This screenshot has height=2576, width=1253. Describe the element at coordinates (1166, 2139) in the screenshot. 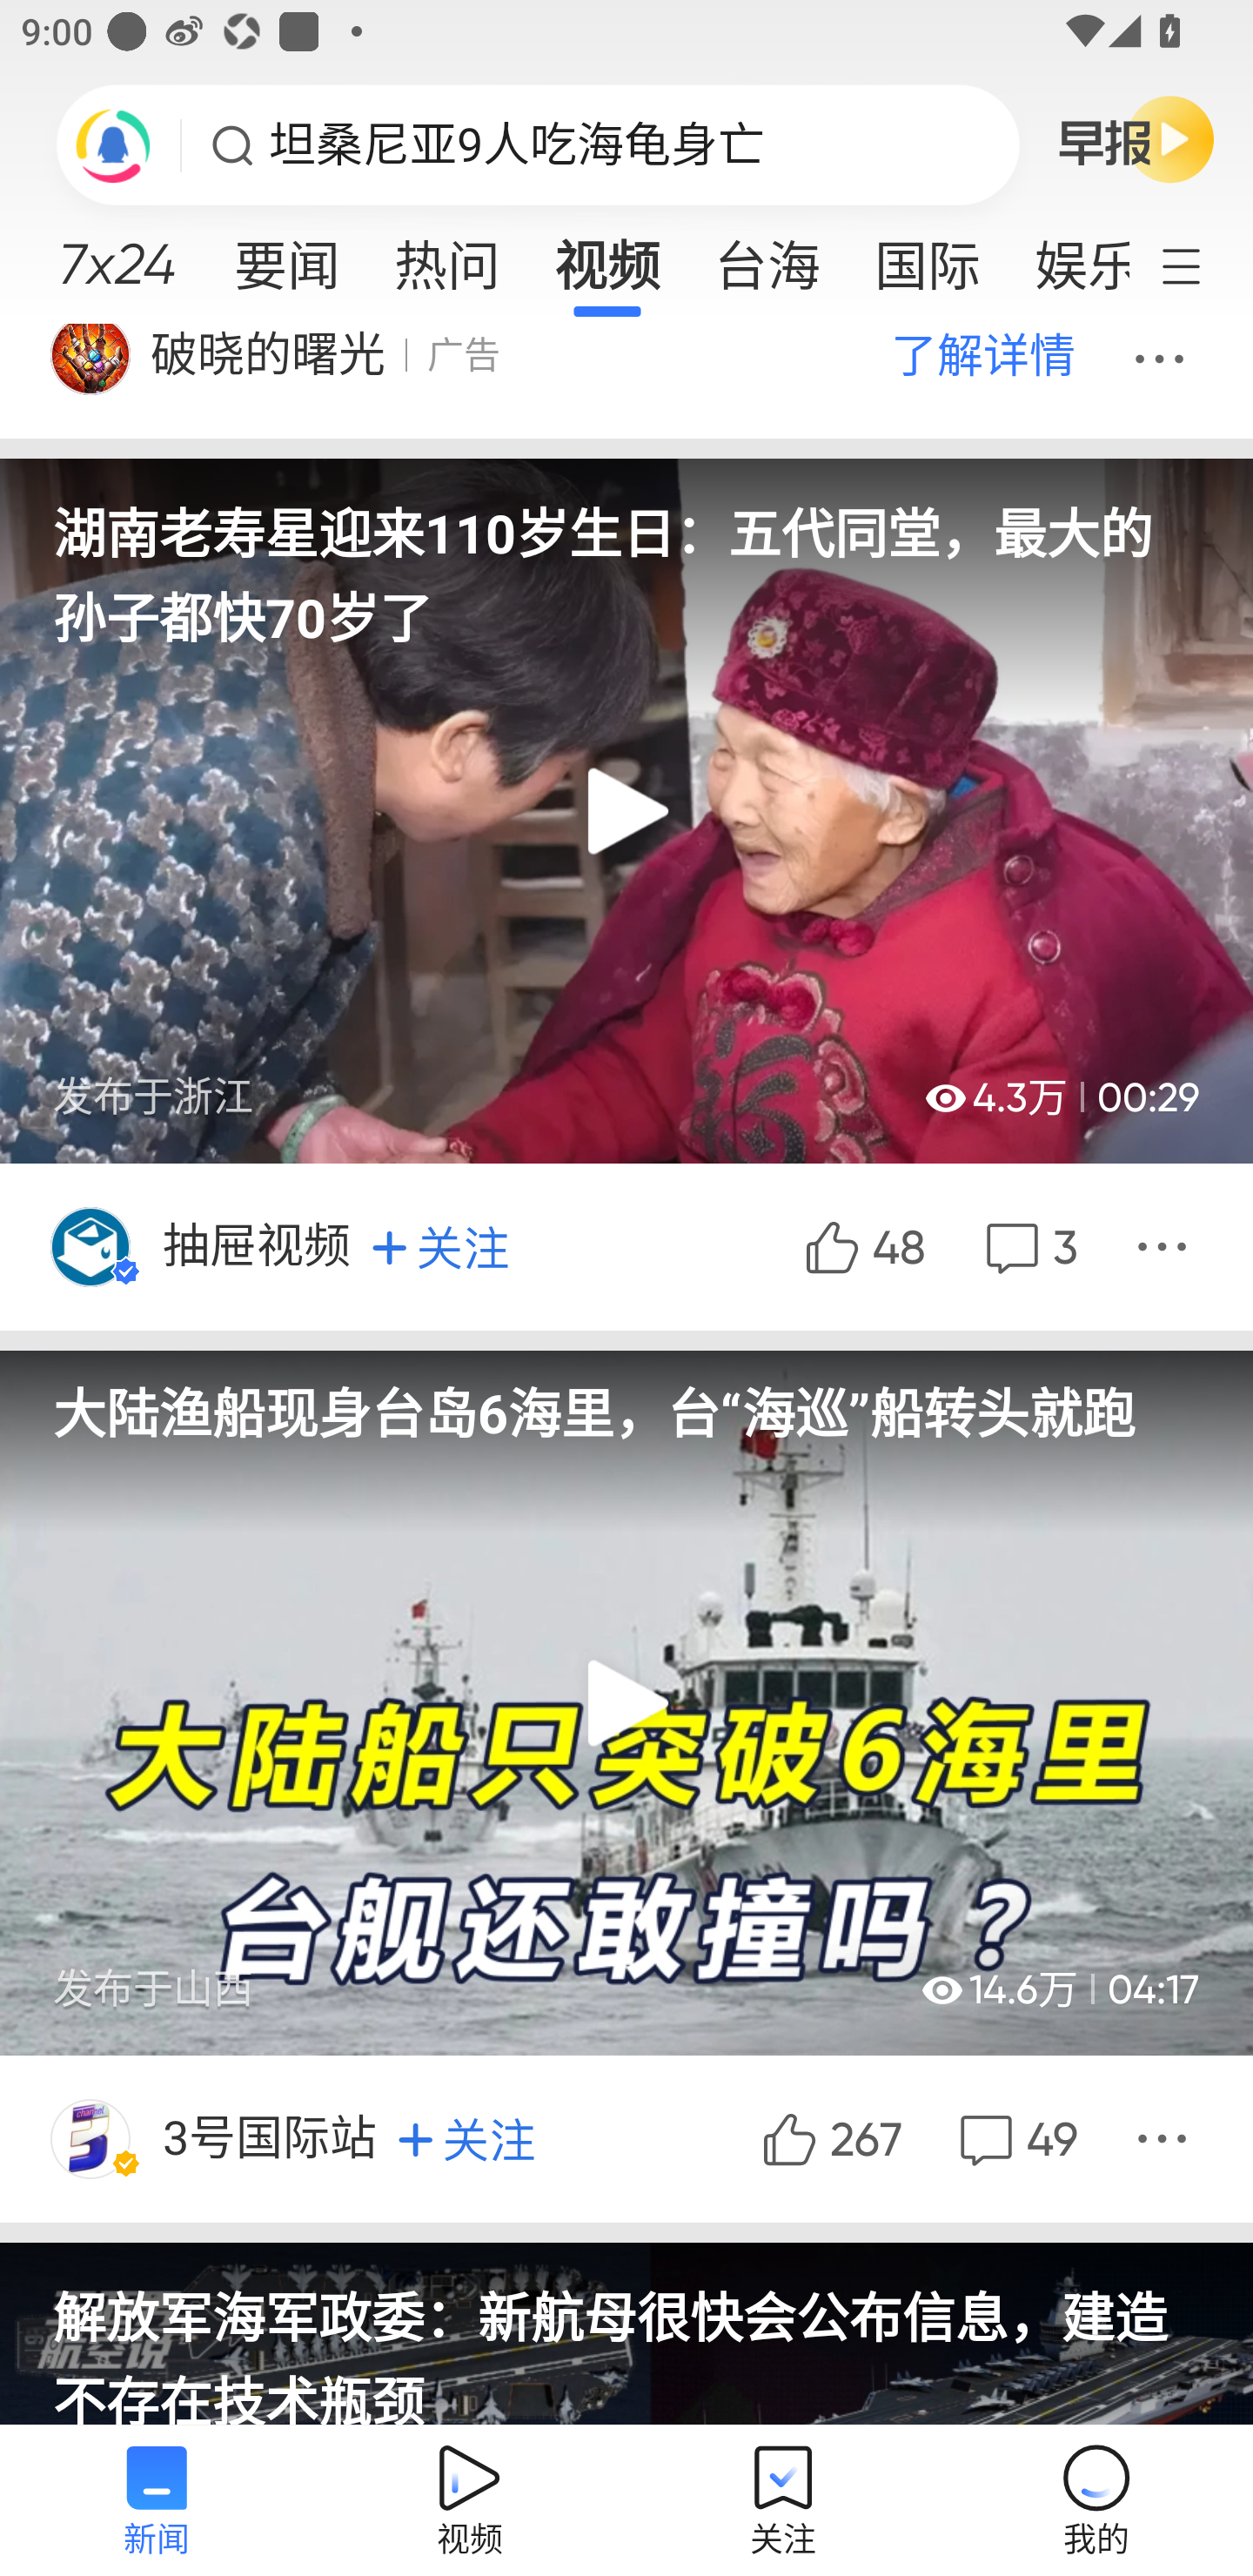

I see `分享 ` at that location.